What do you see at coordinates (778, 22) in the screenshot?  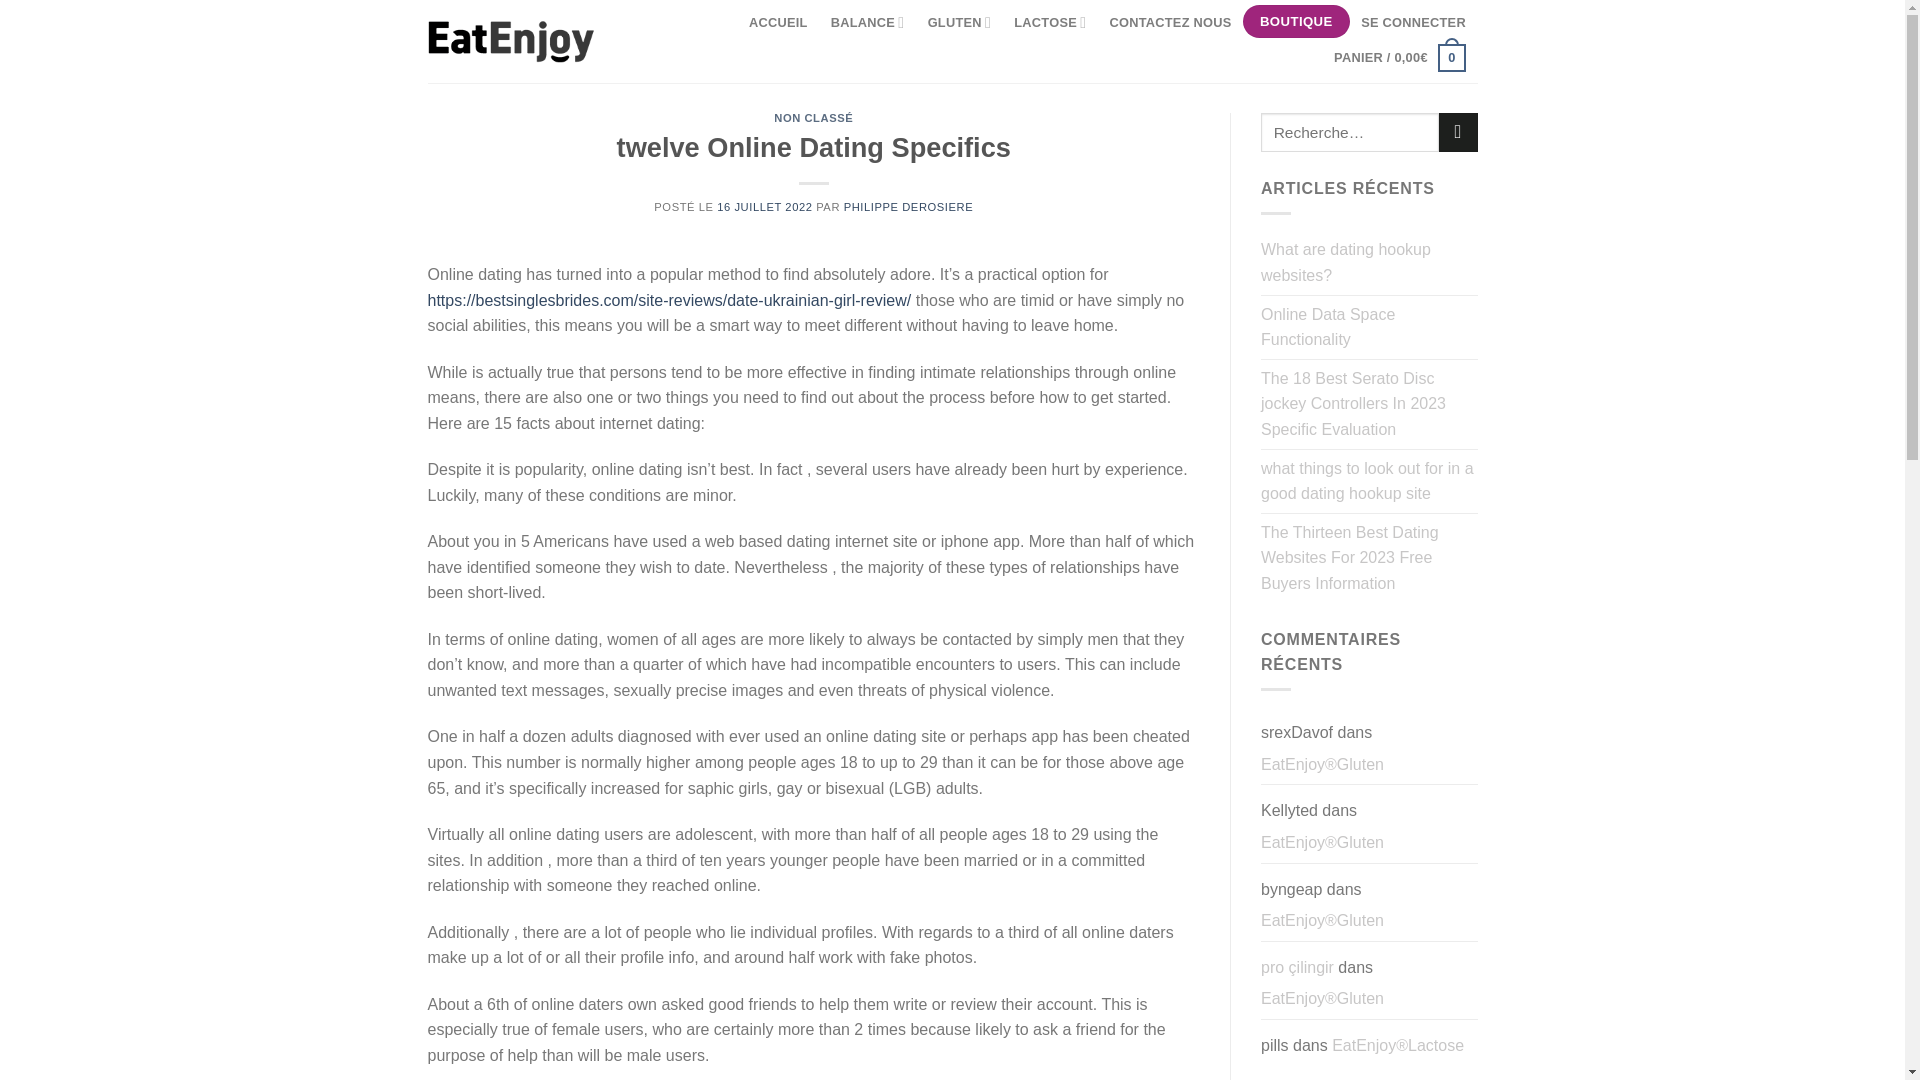 I see `ACCUEIL` at bounding box center [778, 22].